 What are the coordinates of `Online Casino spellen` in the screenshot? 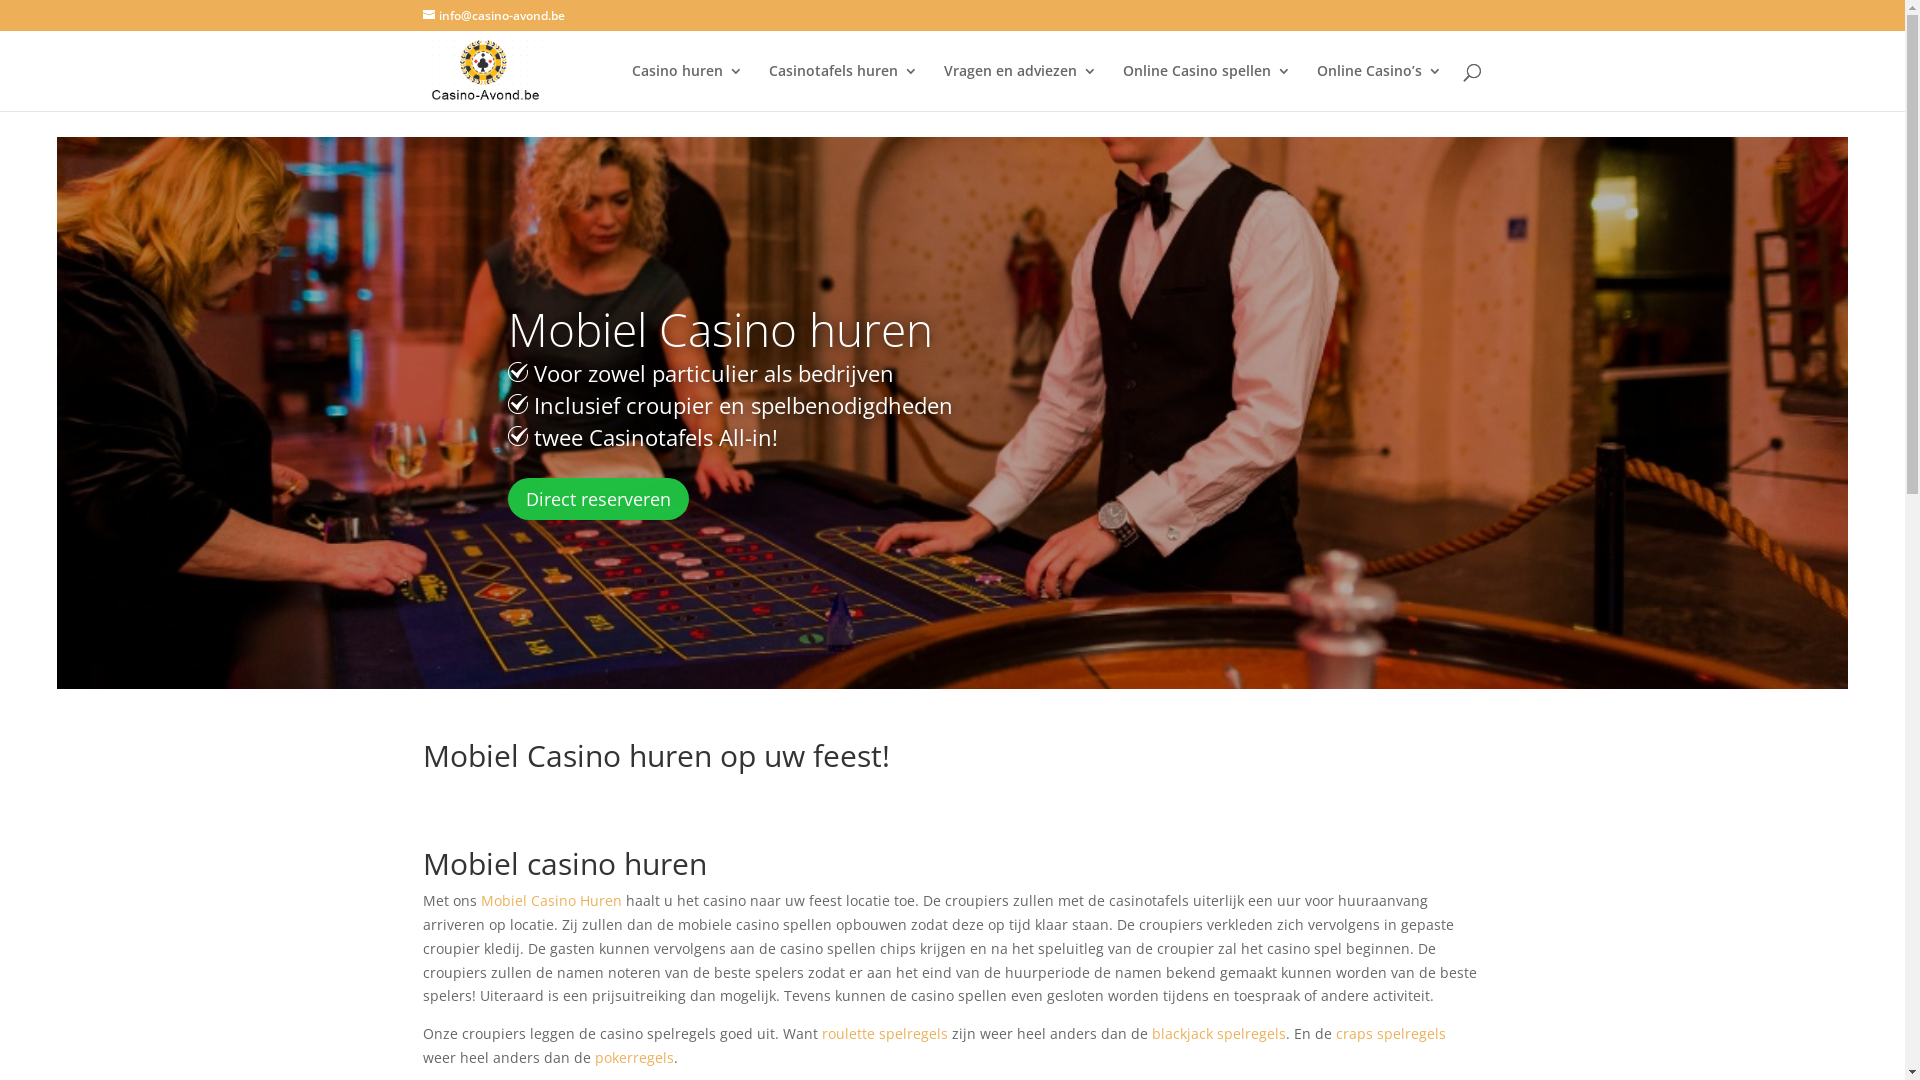 It's located at (1207, 88).